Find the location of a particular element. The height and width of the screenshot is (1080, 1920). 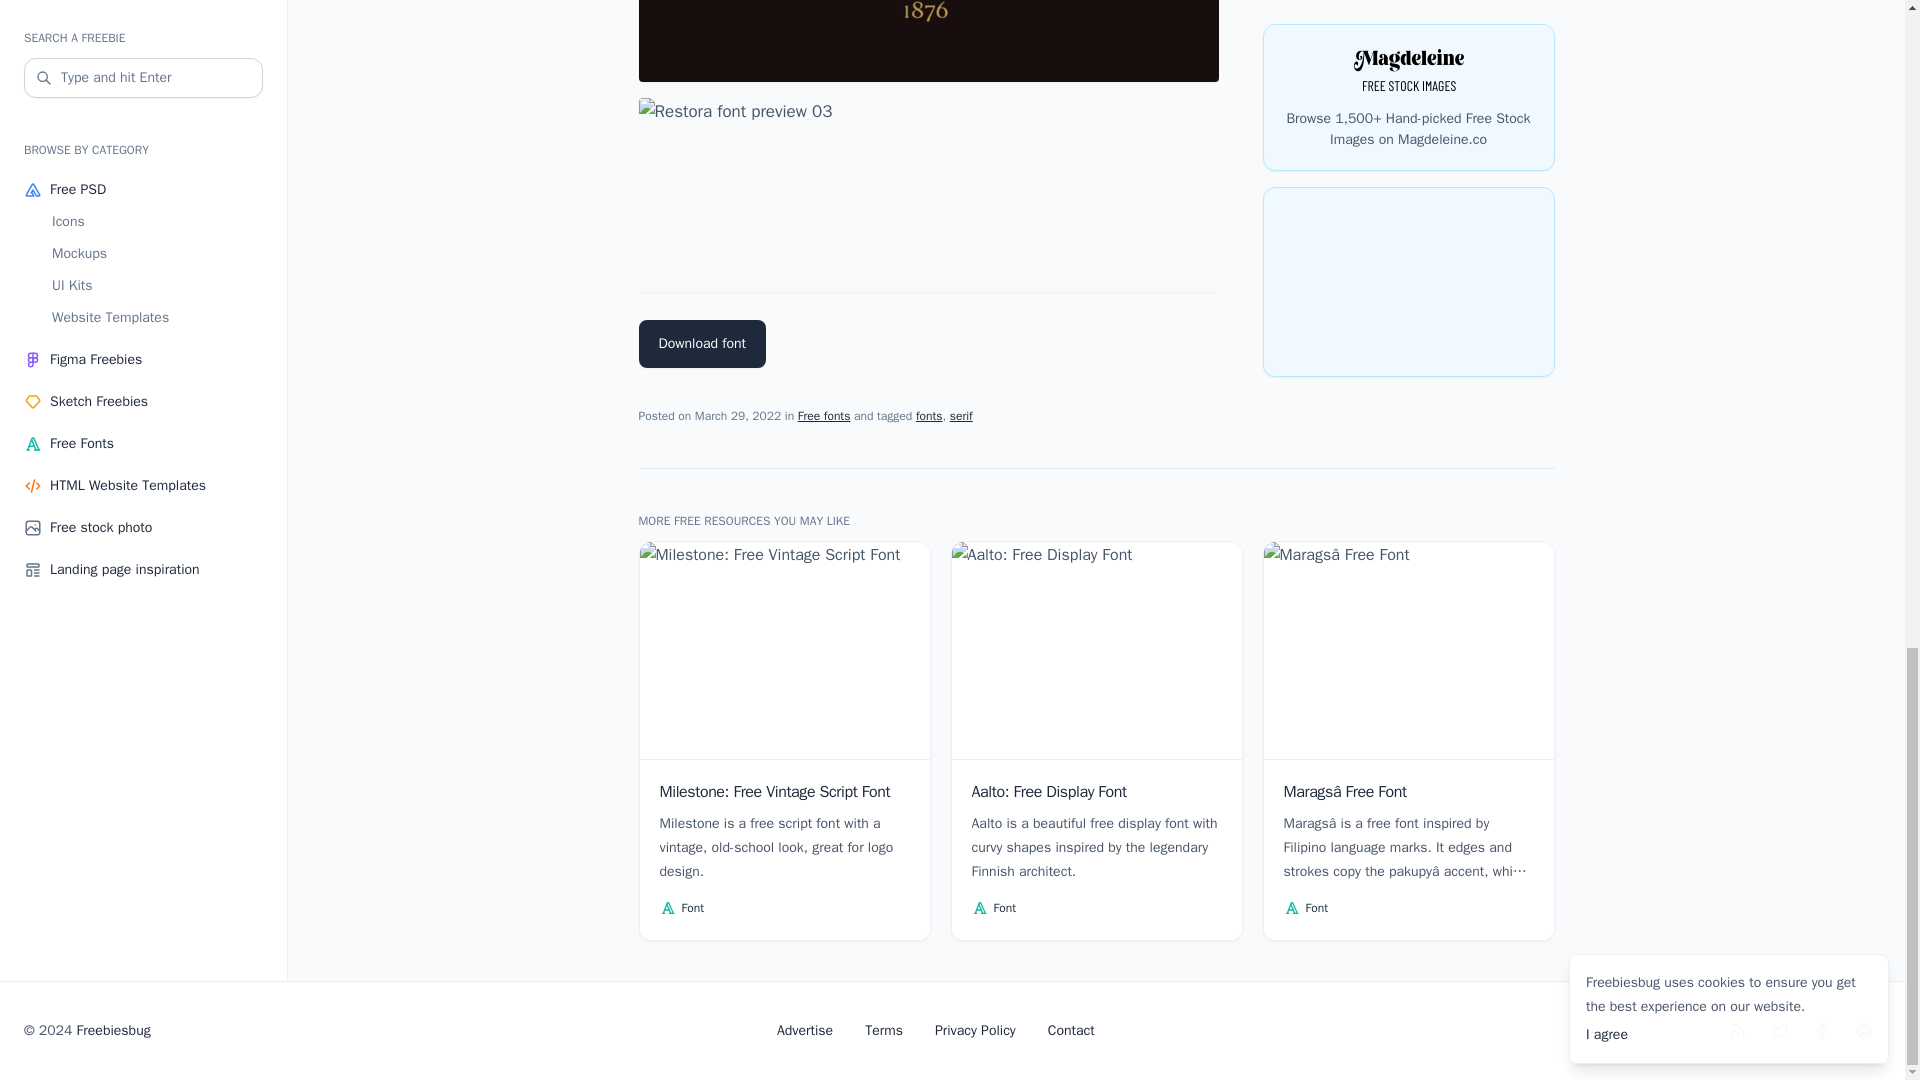

Terms is located at coordinates (884, 1030).